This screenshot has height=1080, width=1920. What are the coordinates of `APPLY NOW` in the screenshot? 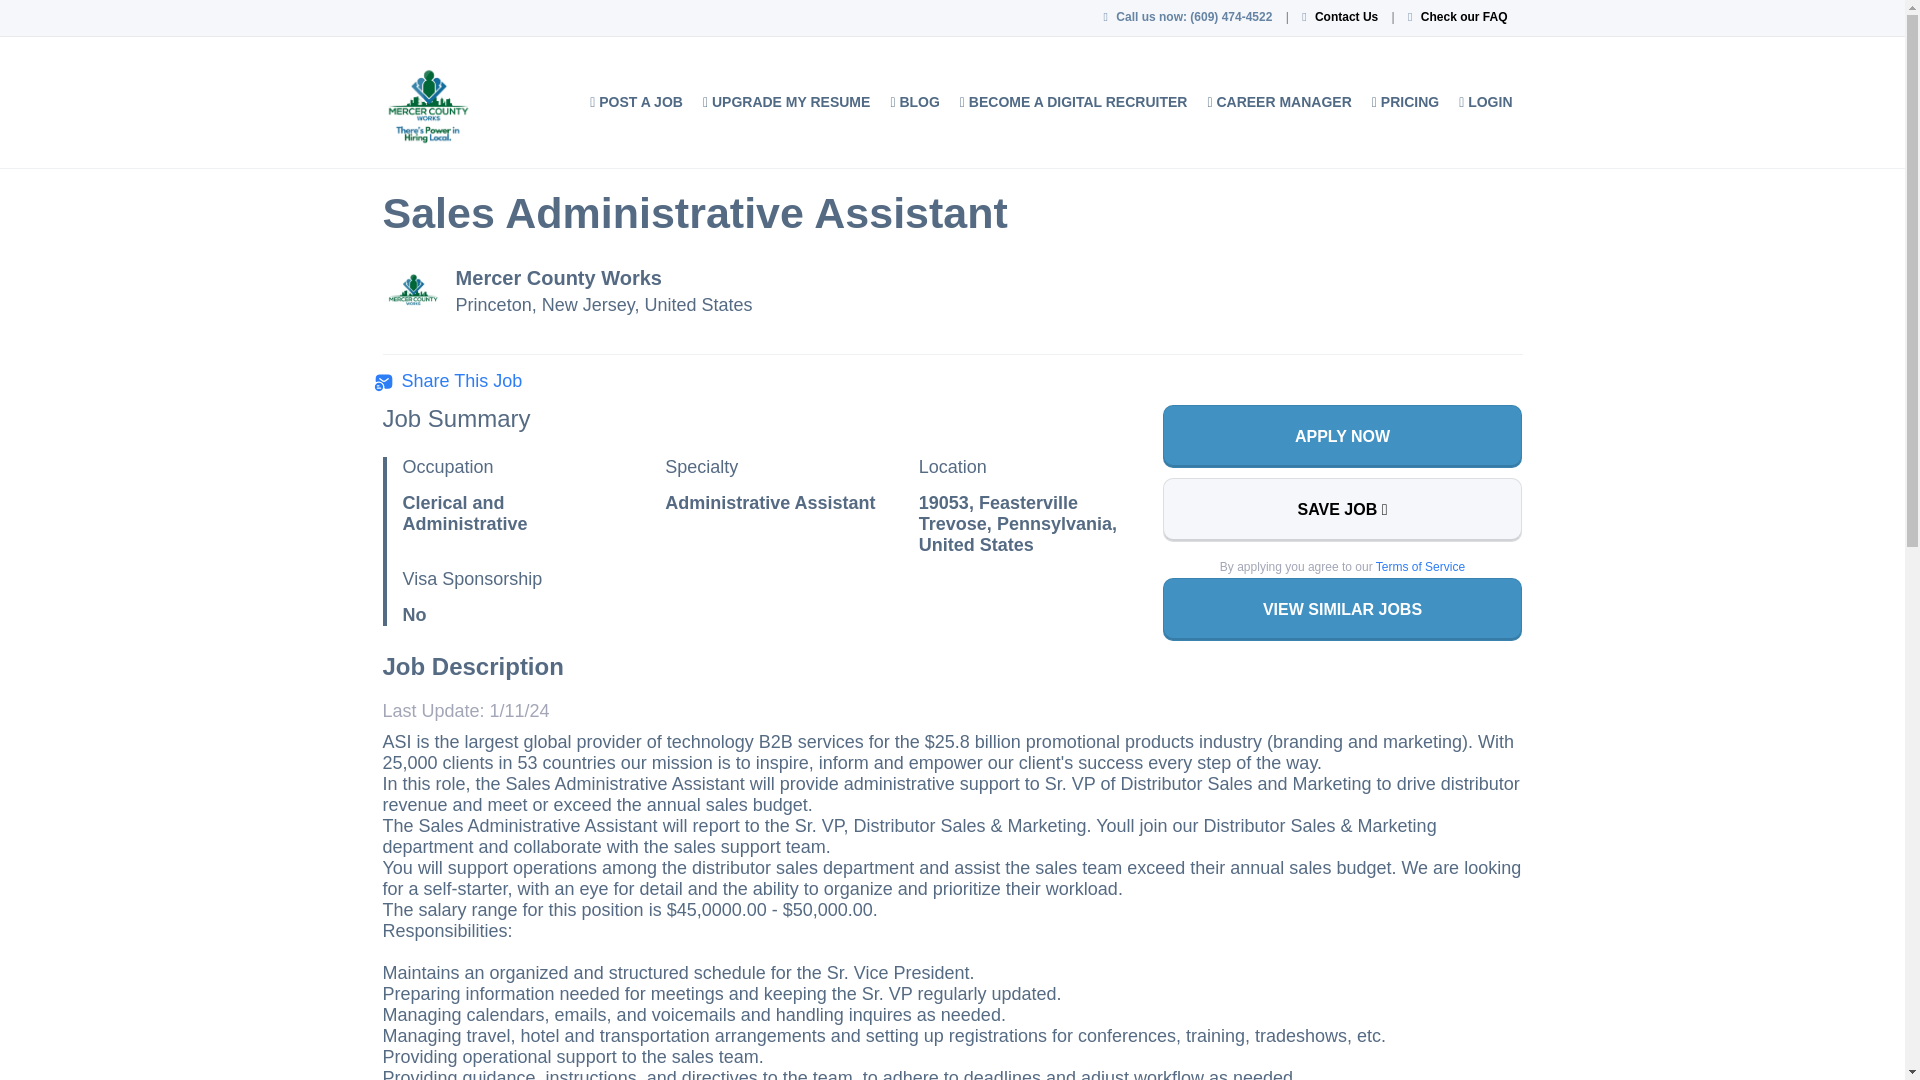 It's located at (1342, 436).